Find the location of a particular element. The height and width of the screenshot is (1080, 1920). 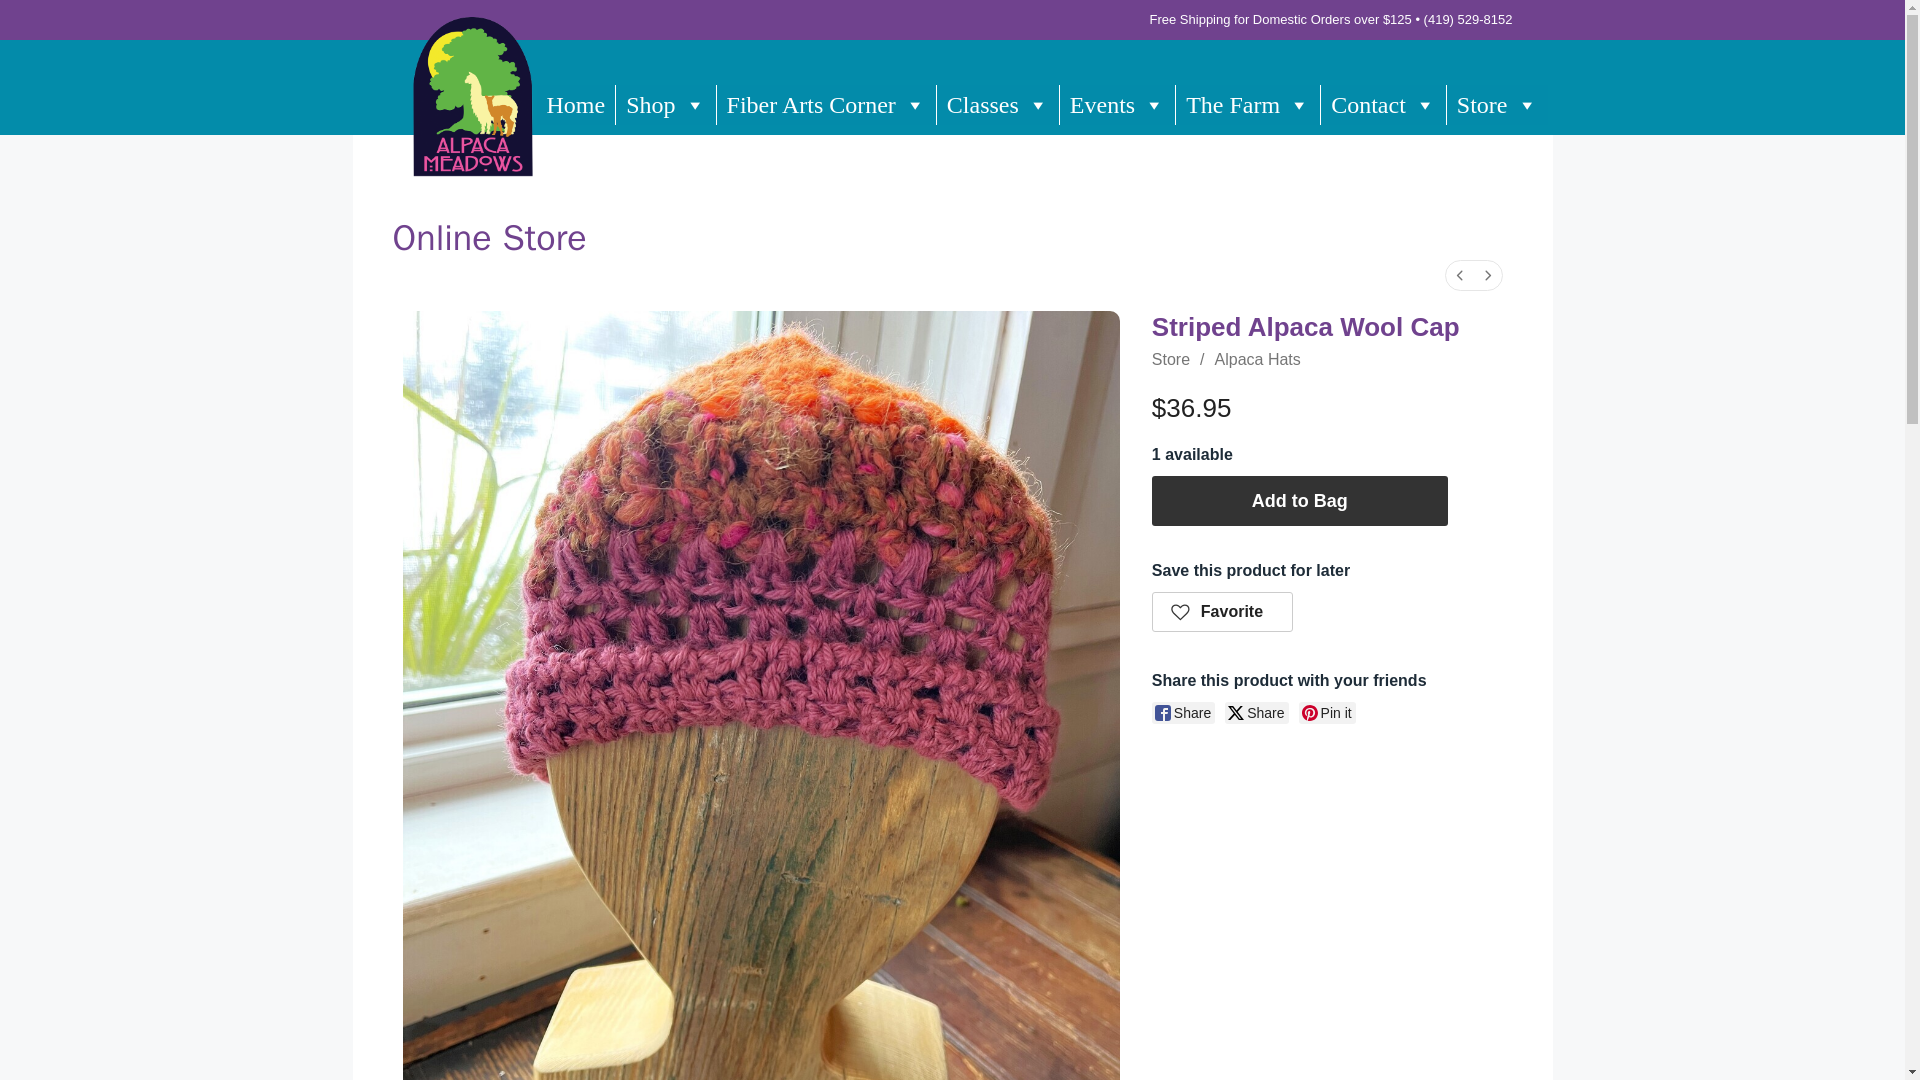

Alpaca Meadows Year Round Events is located at coordinates (1117, 104).